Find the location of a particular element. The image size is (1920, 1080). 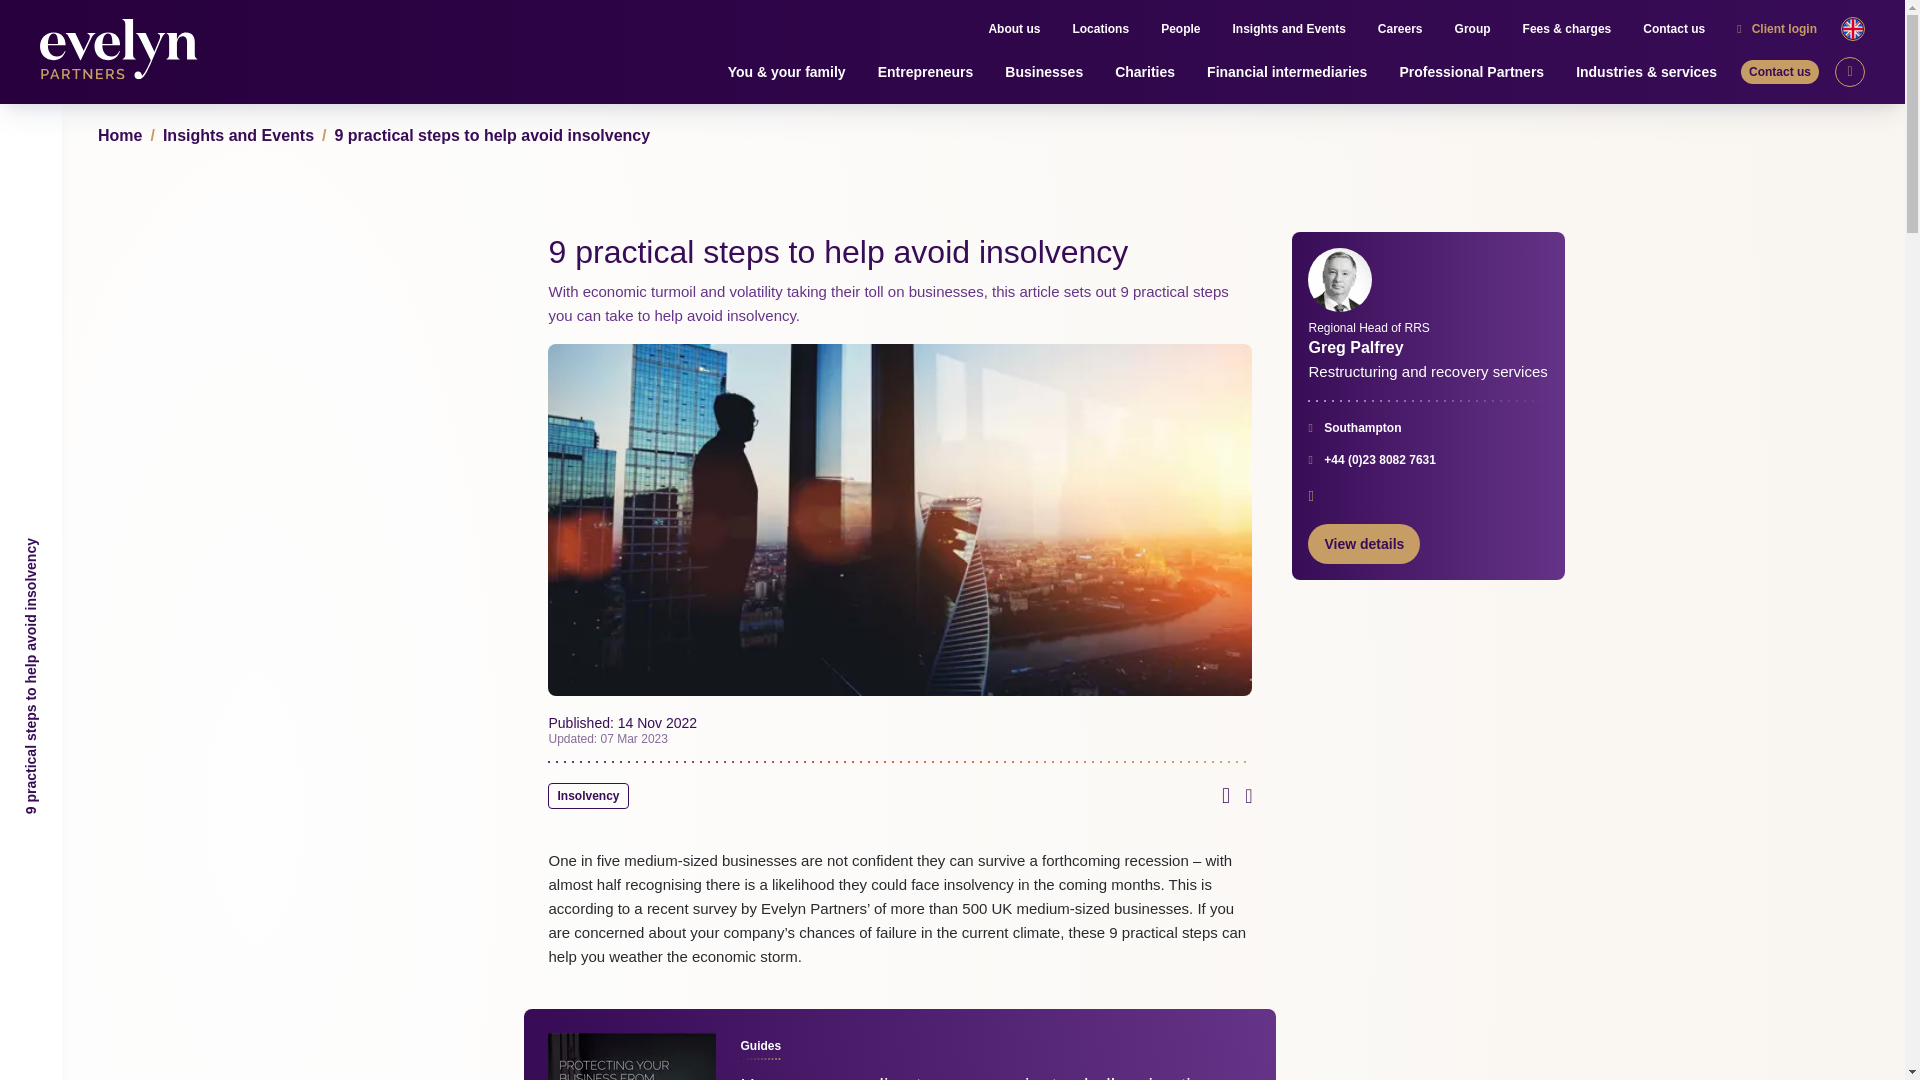

Group is located at coordinates (1473, 29).